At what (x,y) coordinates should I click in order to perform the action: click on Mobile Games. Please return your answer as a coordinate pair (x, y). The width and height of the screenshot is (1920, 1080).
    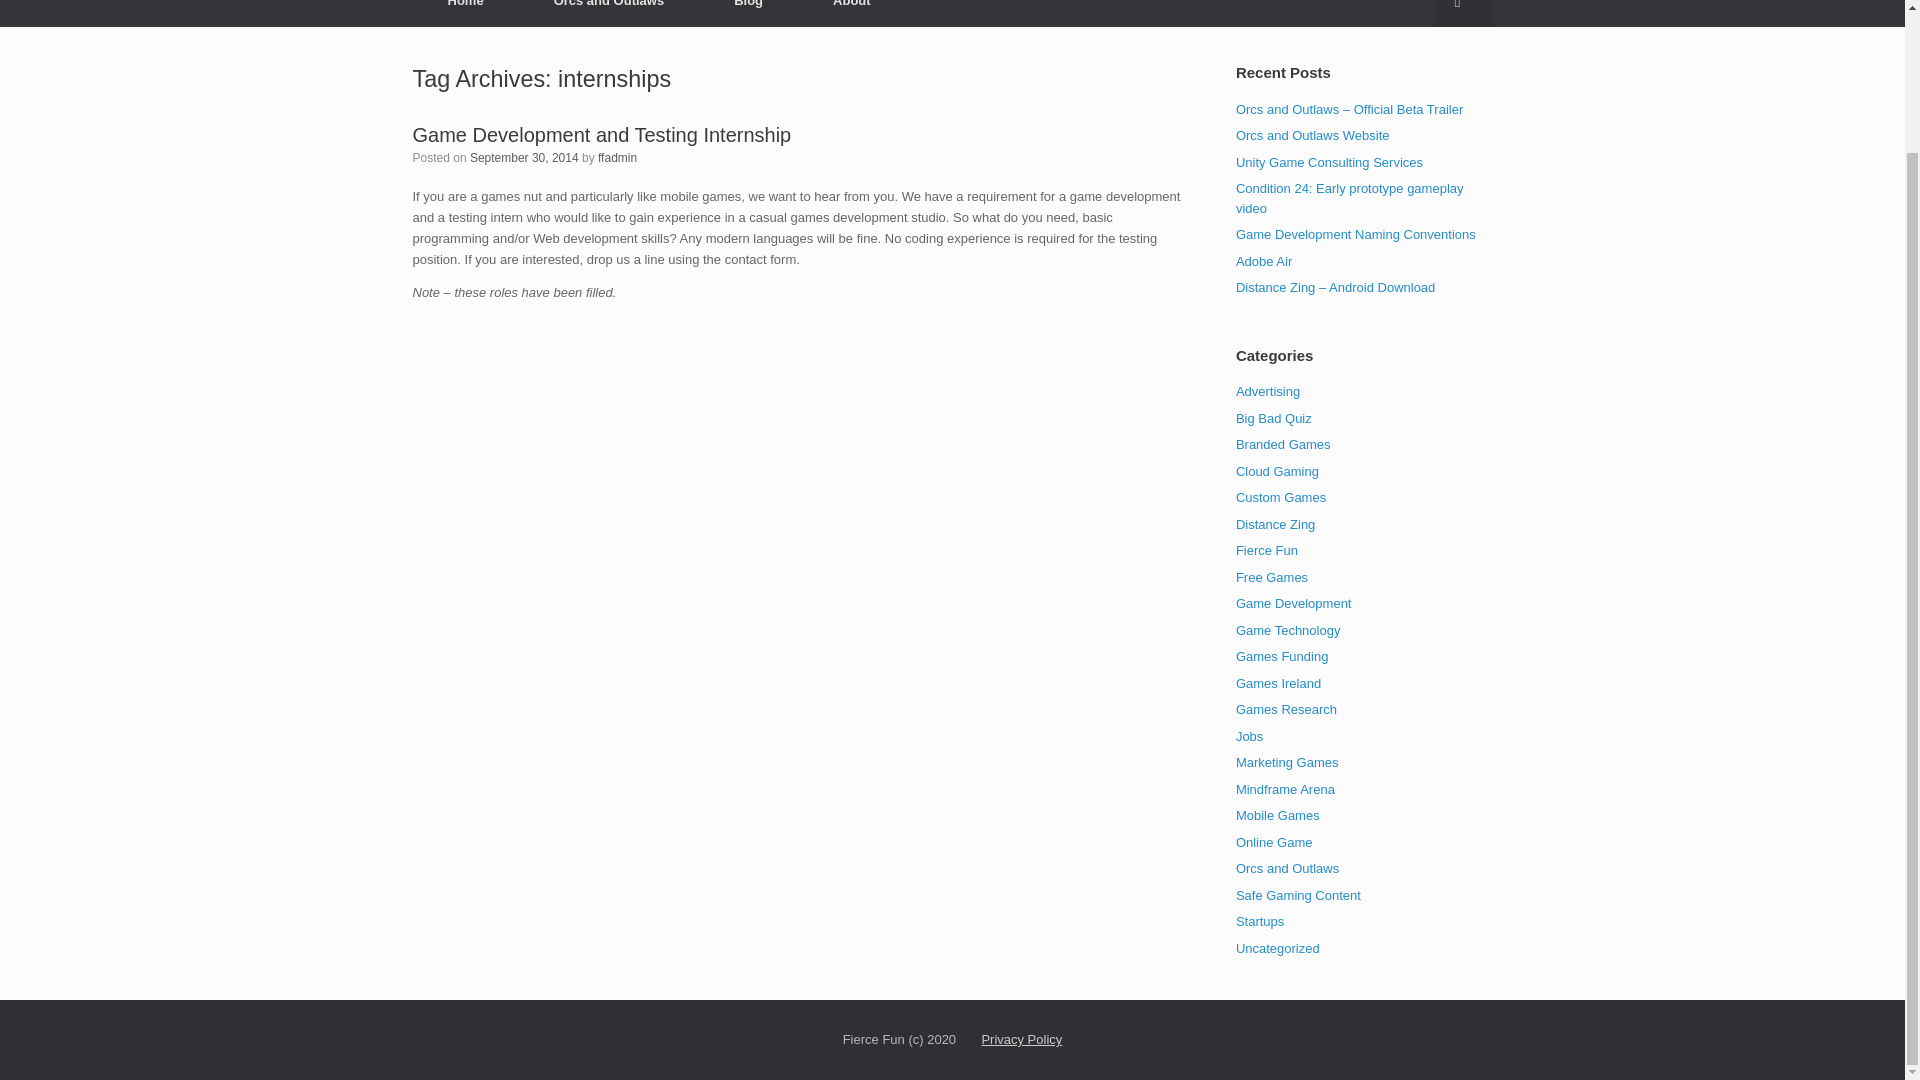
    Looking at the image, I should click on (1278, 814).